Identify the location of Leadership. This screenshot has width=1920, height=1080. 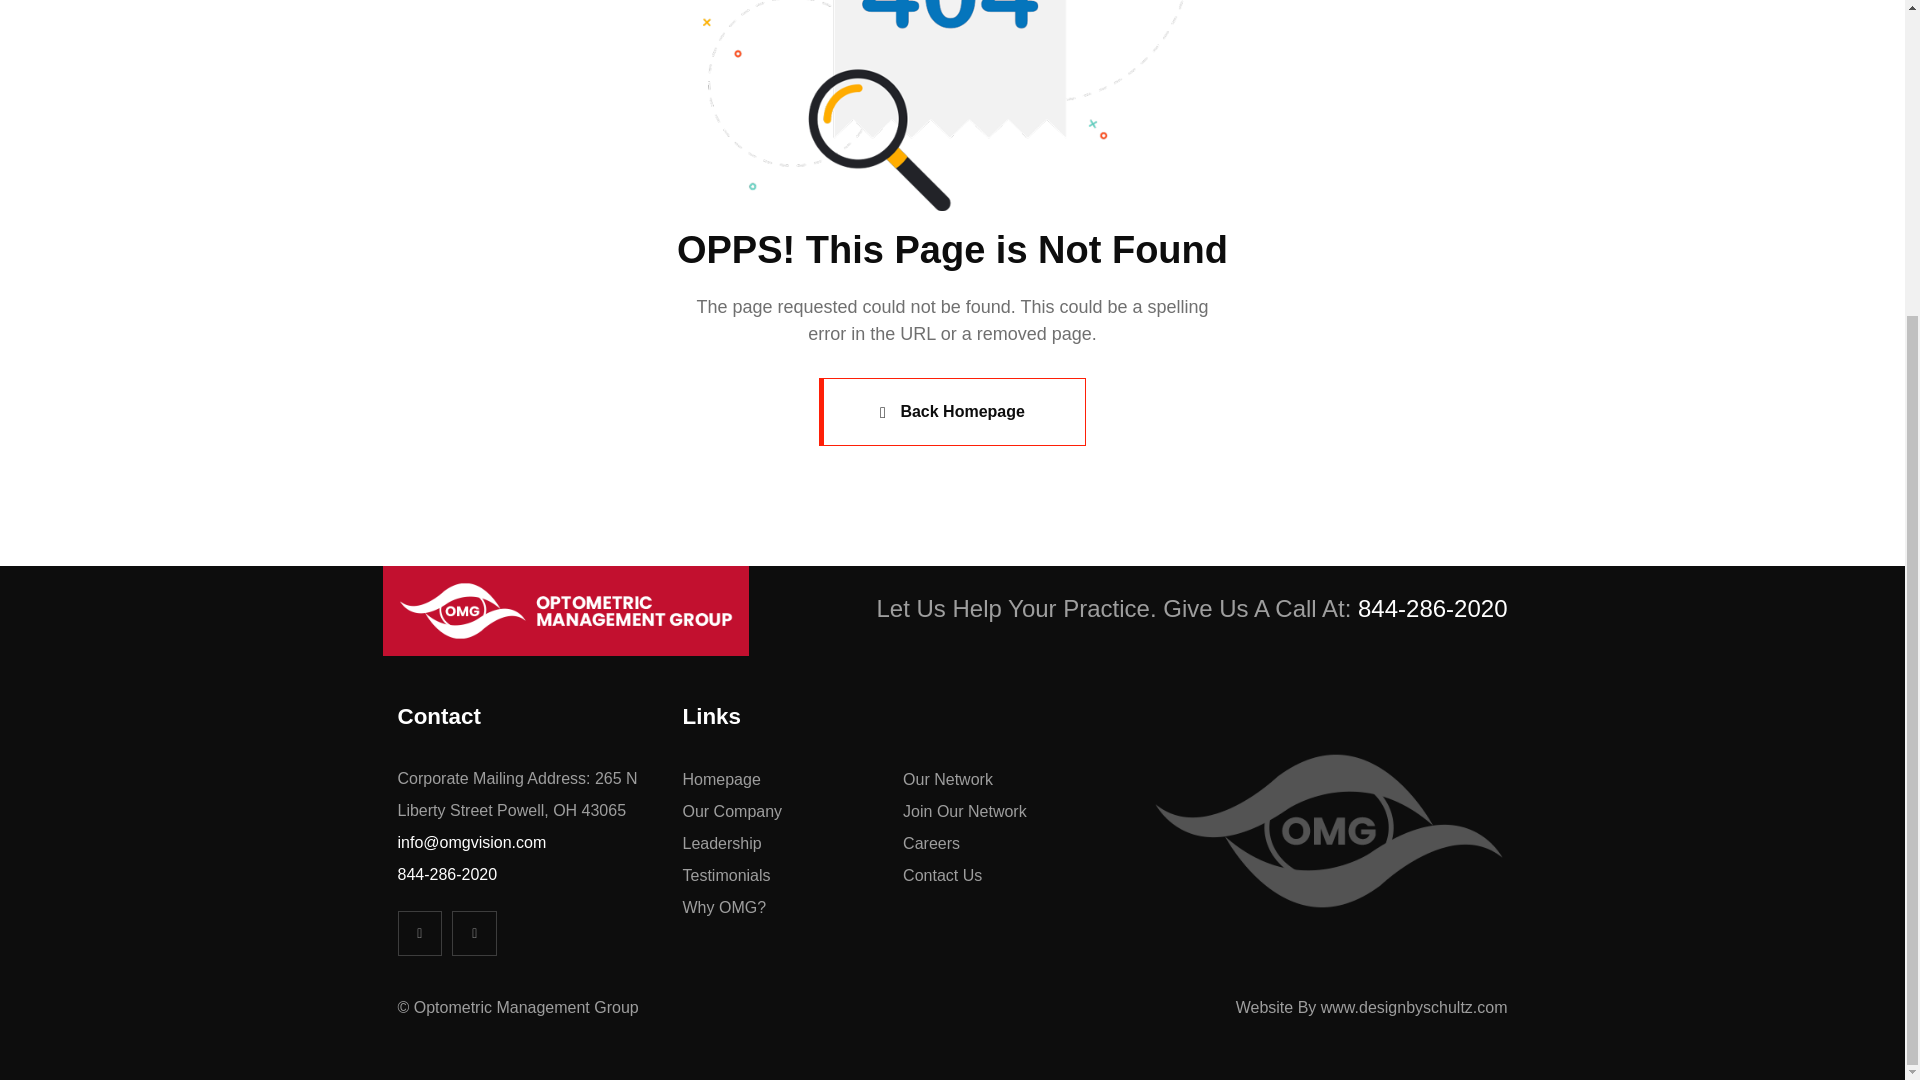
(792, 844).